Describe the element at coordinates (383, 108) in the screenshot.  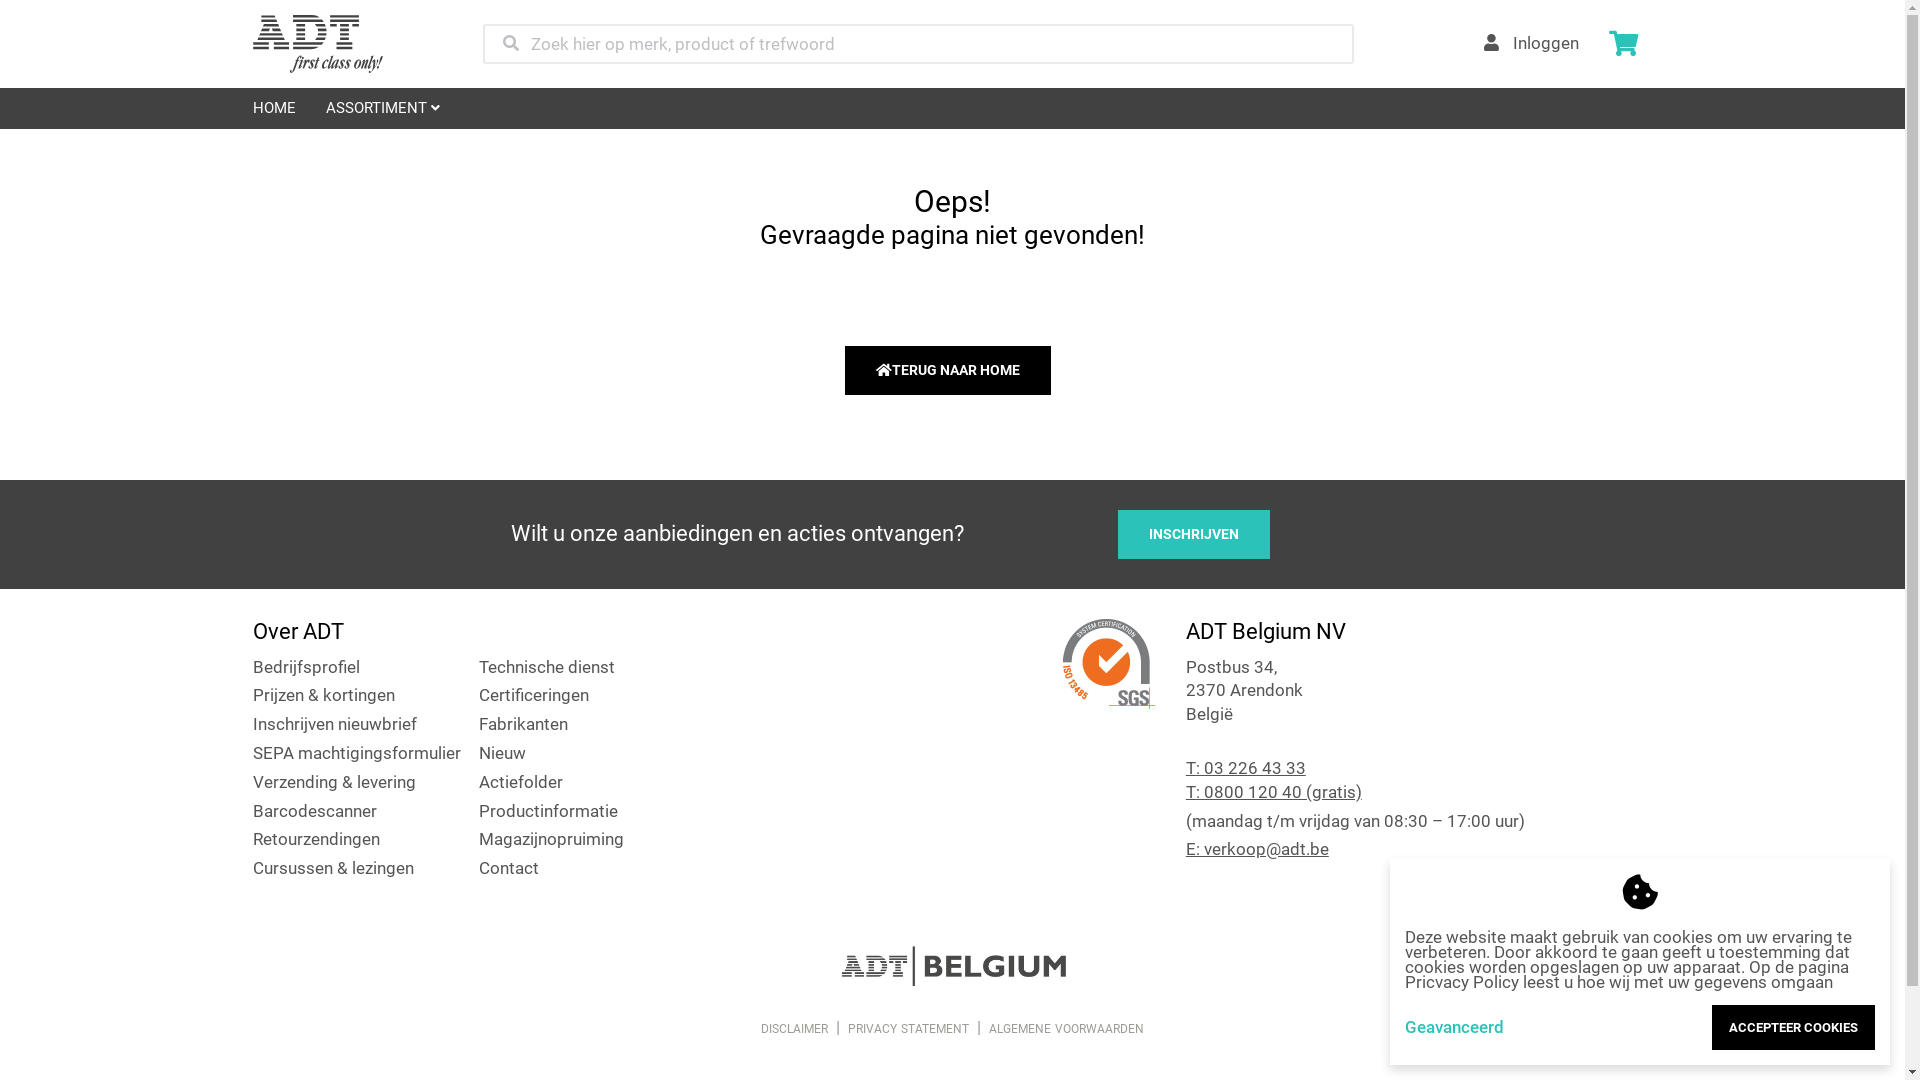
I see `ASSORTIMENT` at that location.